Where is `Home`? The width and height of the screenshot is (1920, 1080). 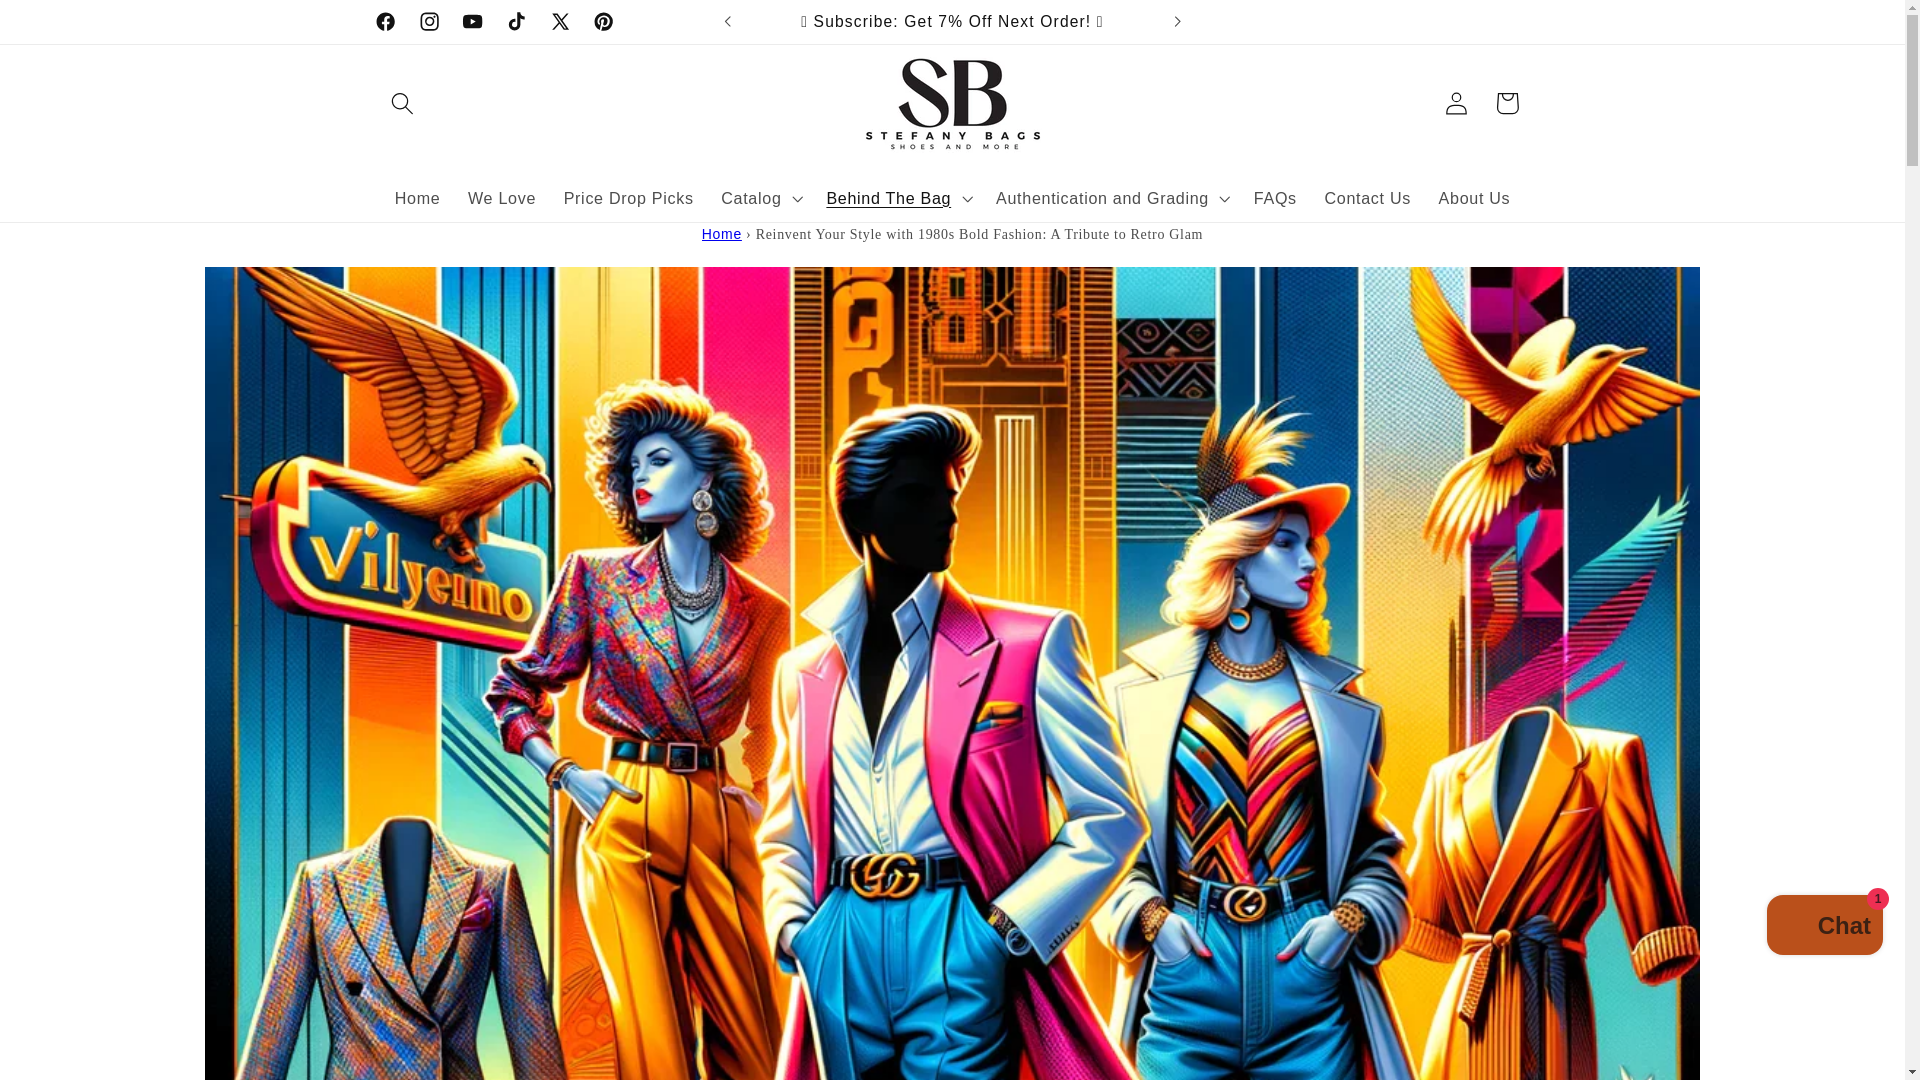 Home is located at coordinates (722, 234).